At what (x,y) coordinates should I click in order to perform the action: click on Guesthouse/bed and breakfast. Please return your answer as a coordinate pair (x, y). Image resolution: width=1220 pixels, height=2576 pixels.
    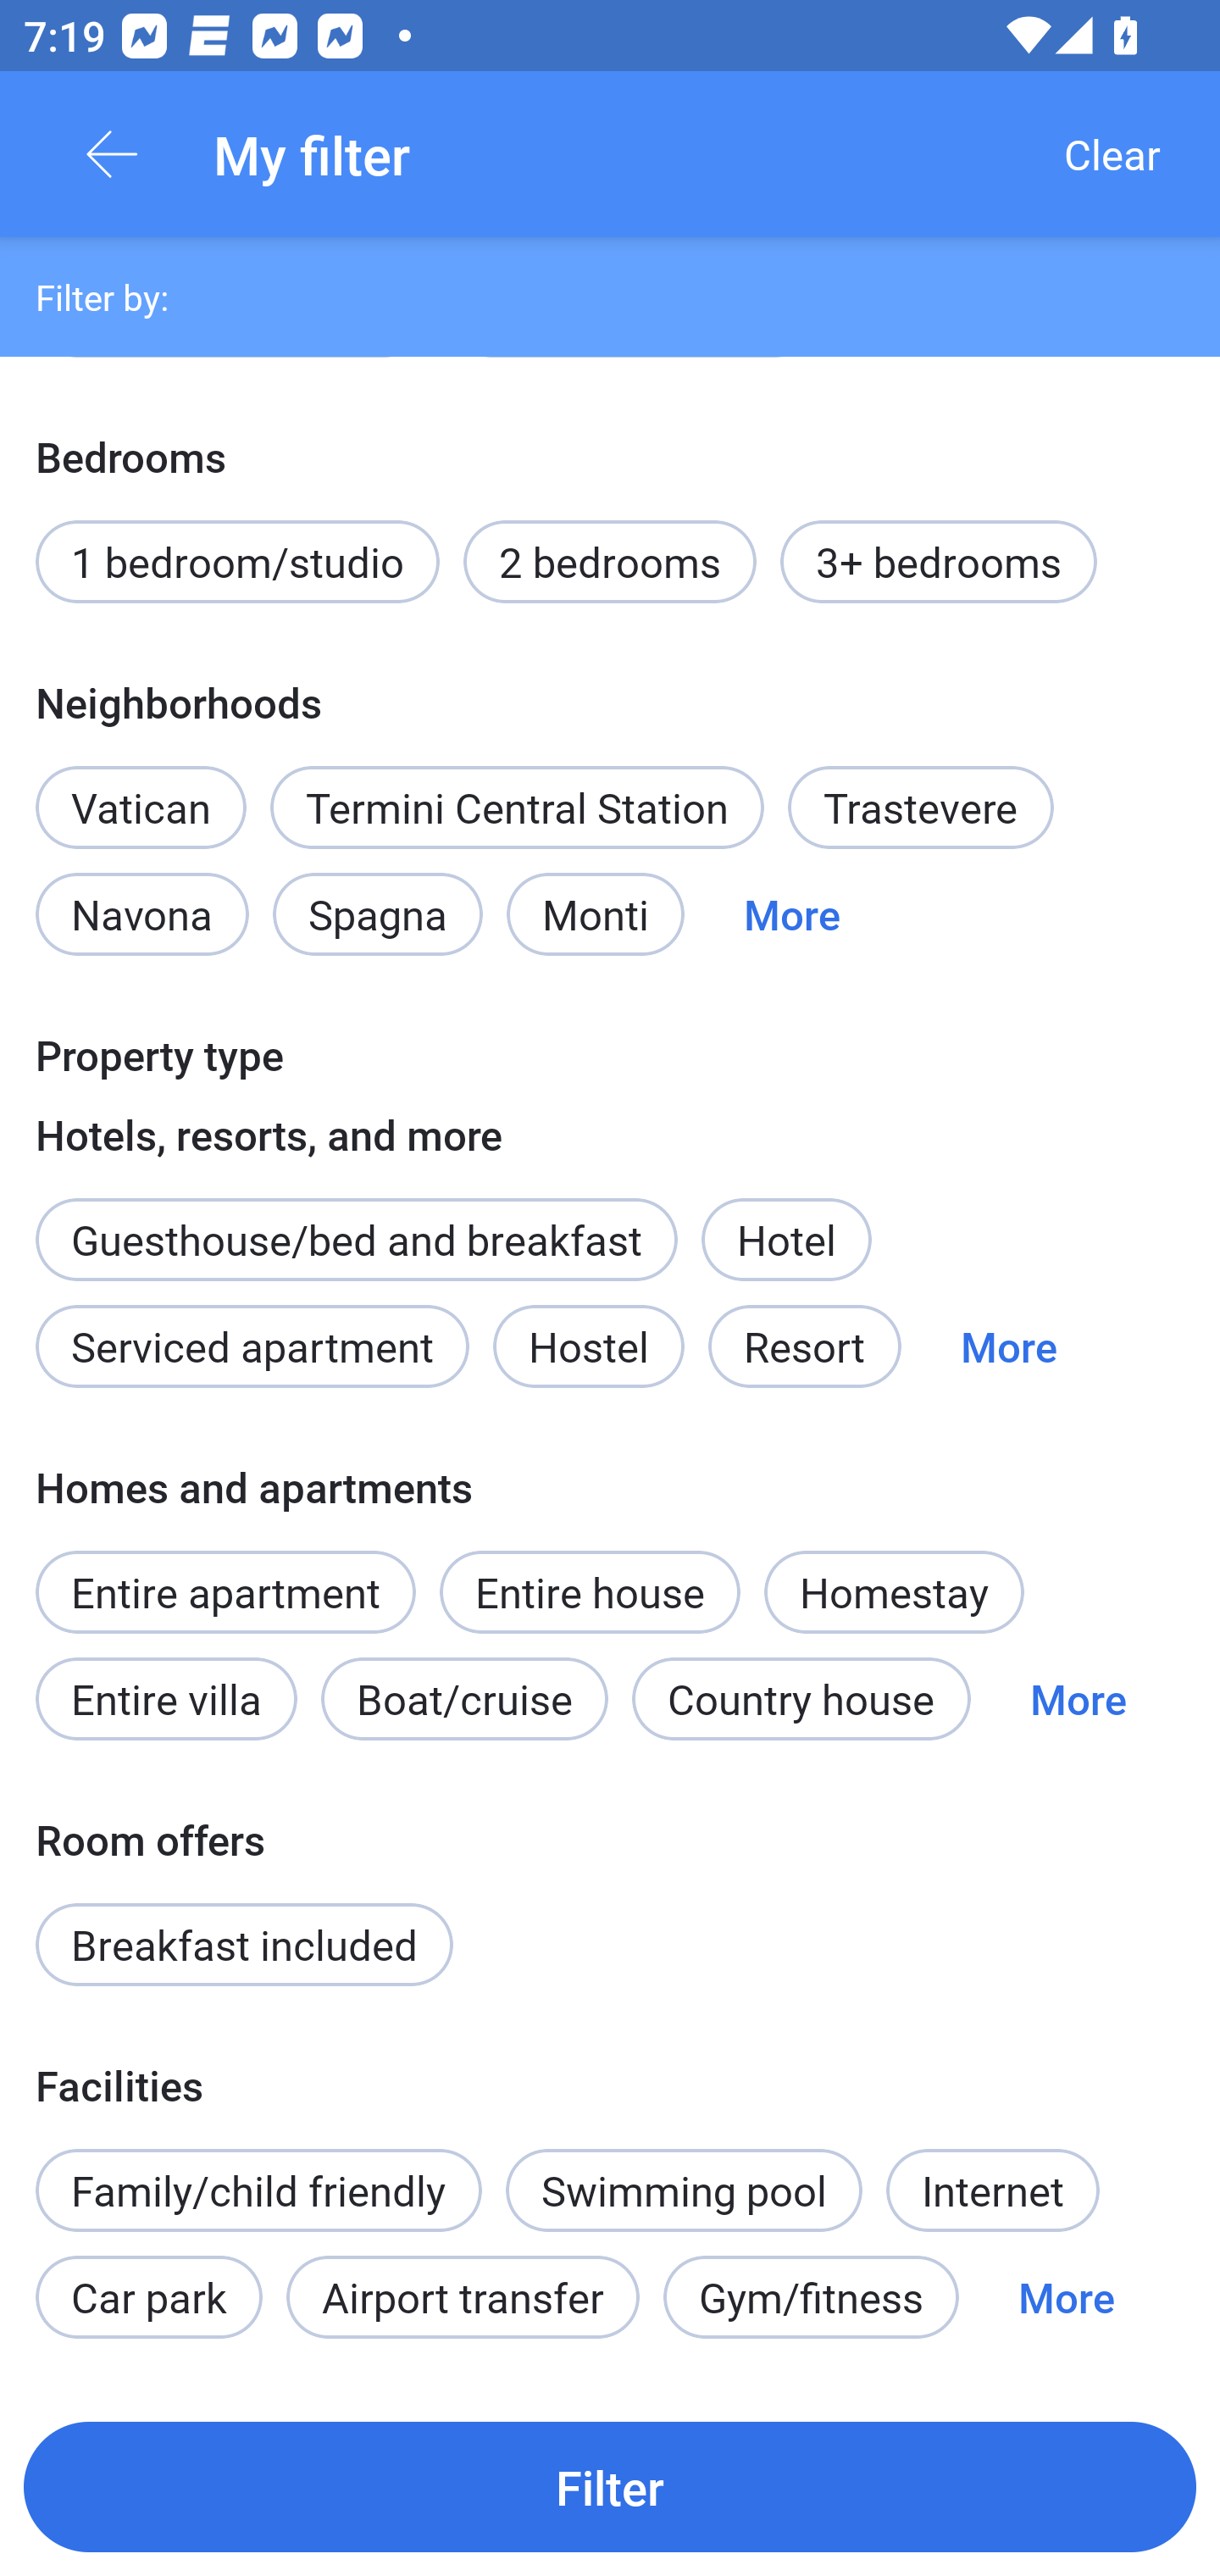
    Looking at the image, I should click on (356, 1241).